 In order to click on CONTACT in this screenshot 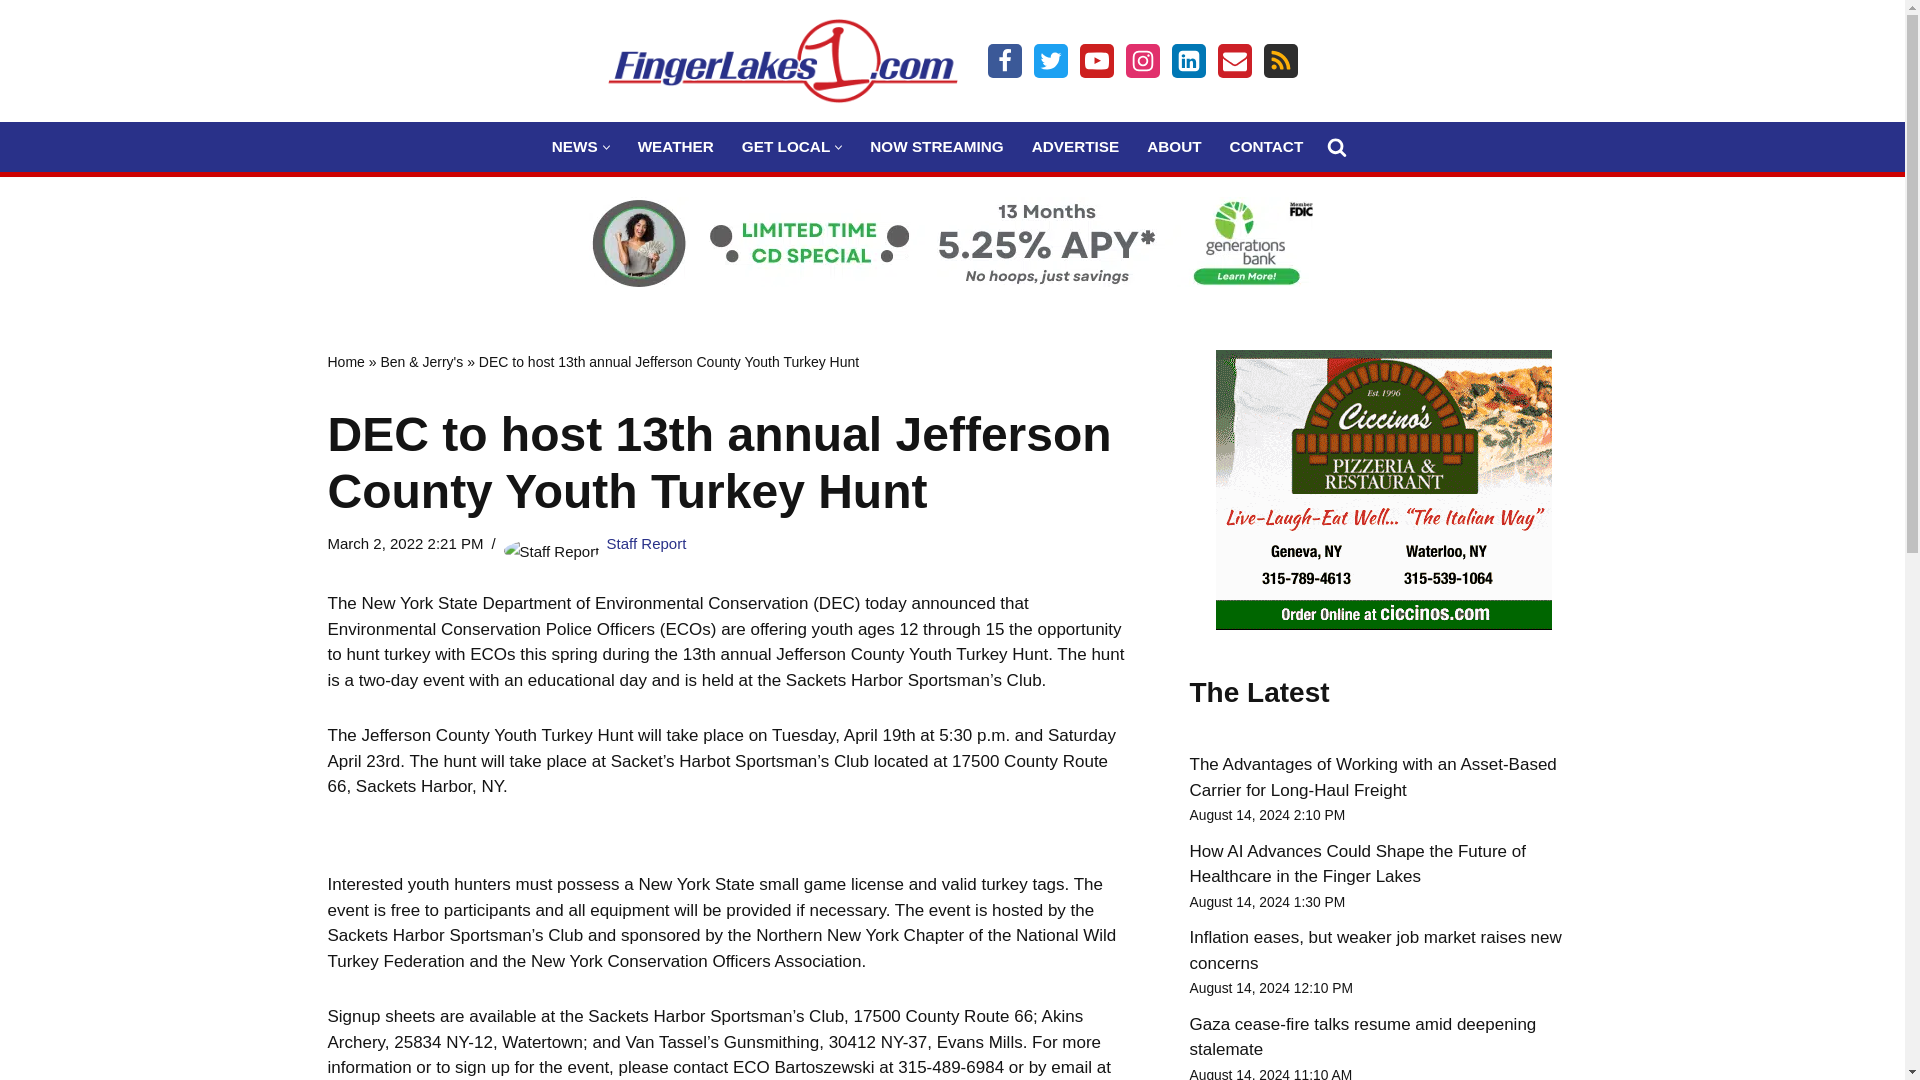, I will do `click(1266, 146)`.